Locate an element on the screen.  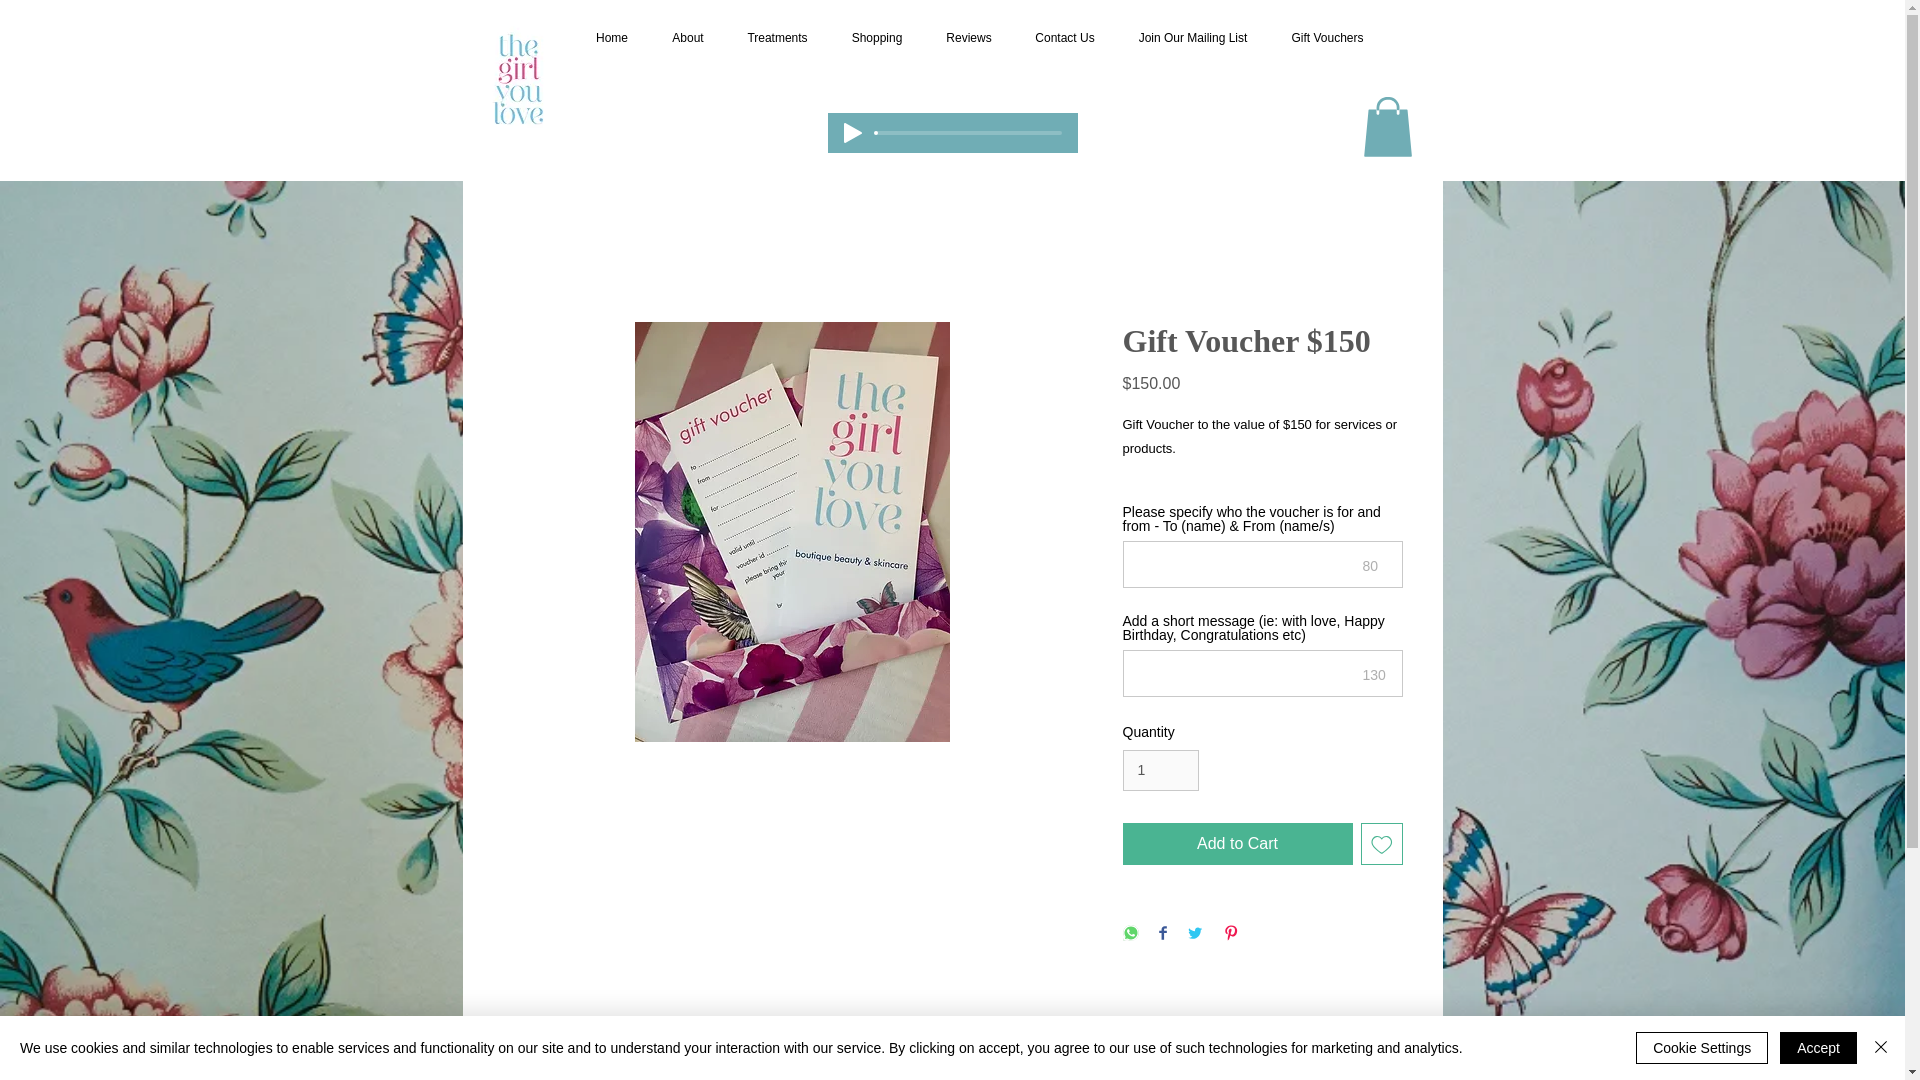
1 is located at coordinates (1160, 770).